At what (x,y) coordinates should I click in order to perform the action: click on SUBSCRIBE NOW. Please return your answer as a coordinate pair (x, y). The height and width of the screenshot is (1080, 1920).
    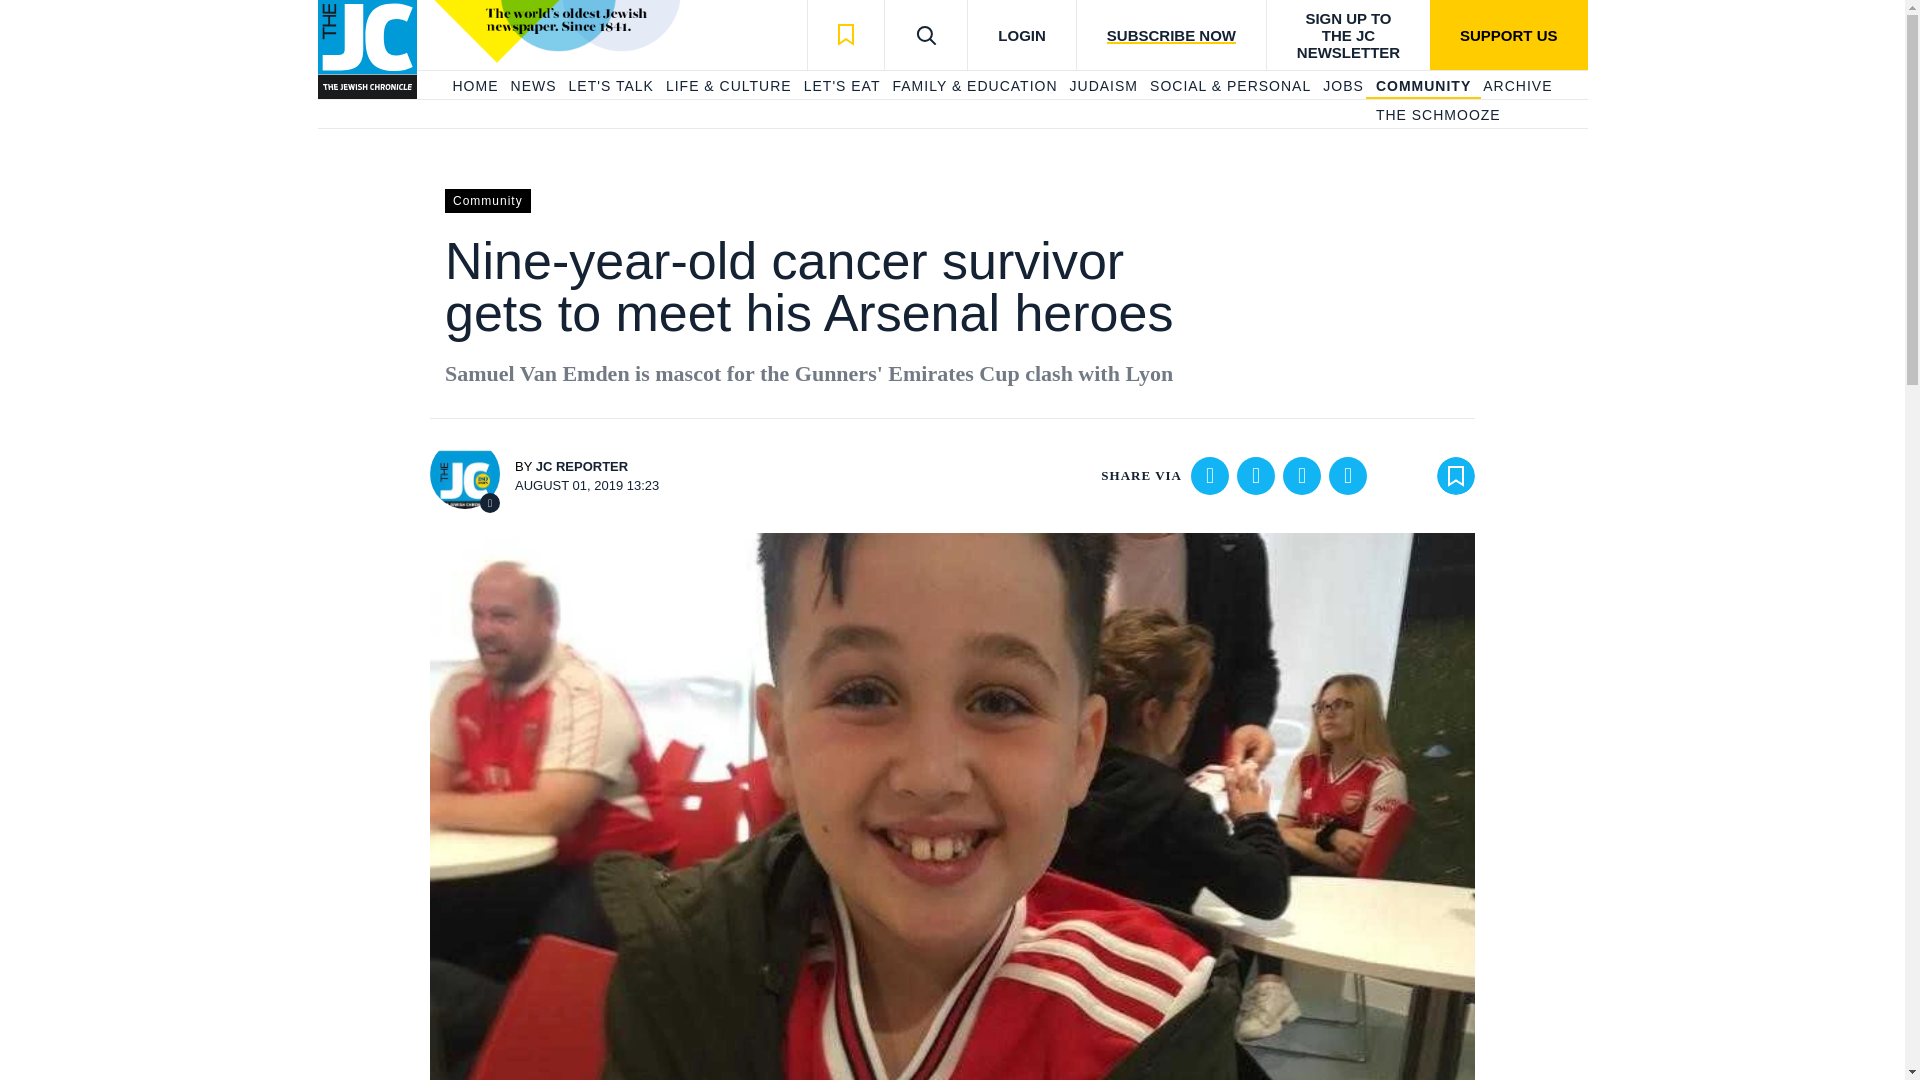
    Looking at the image, I should click on (1170, 35).